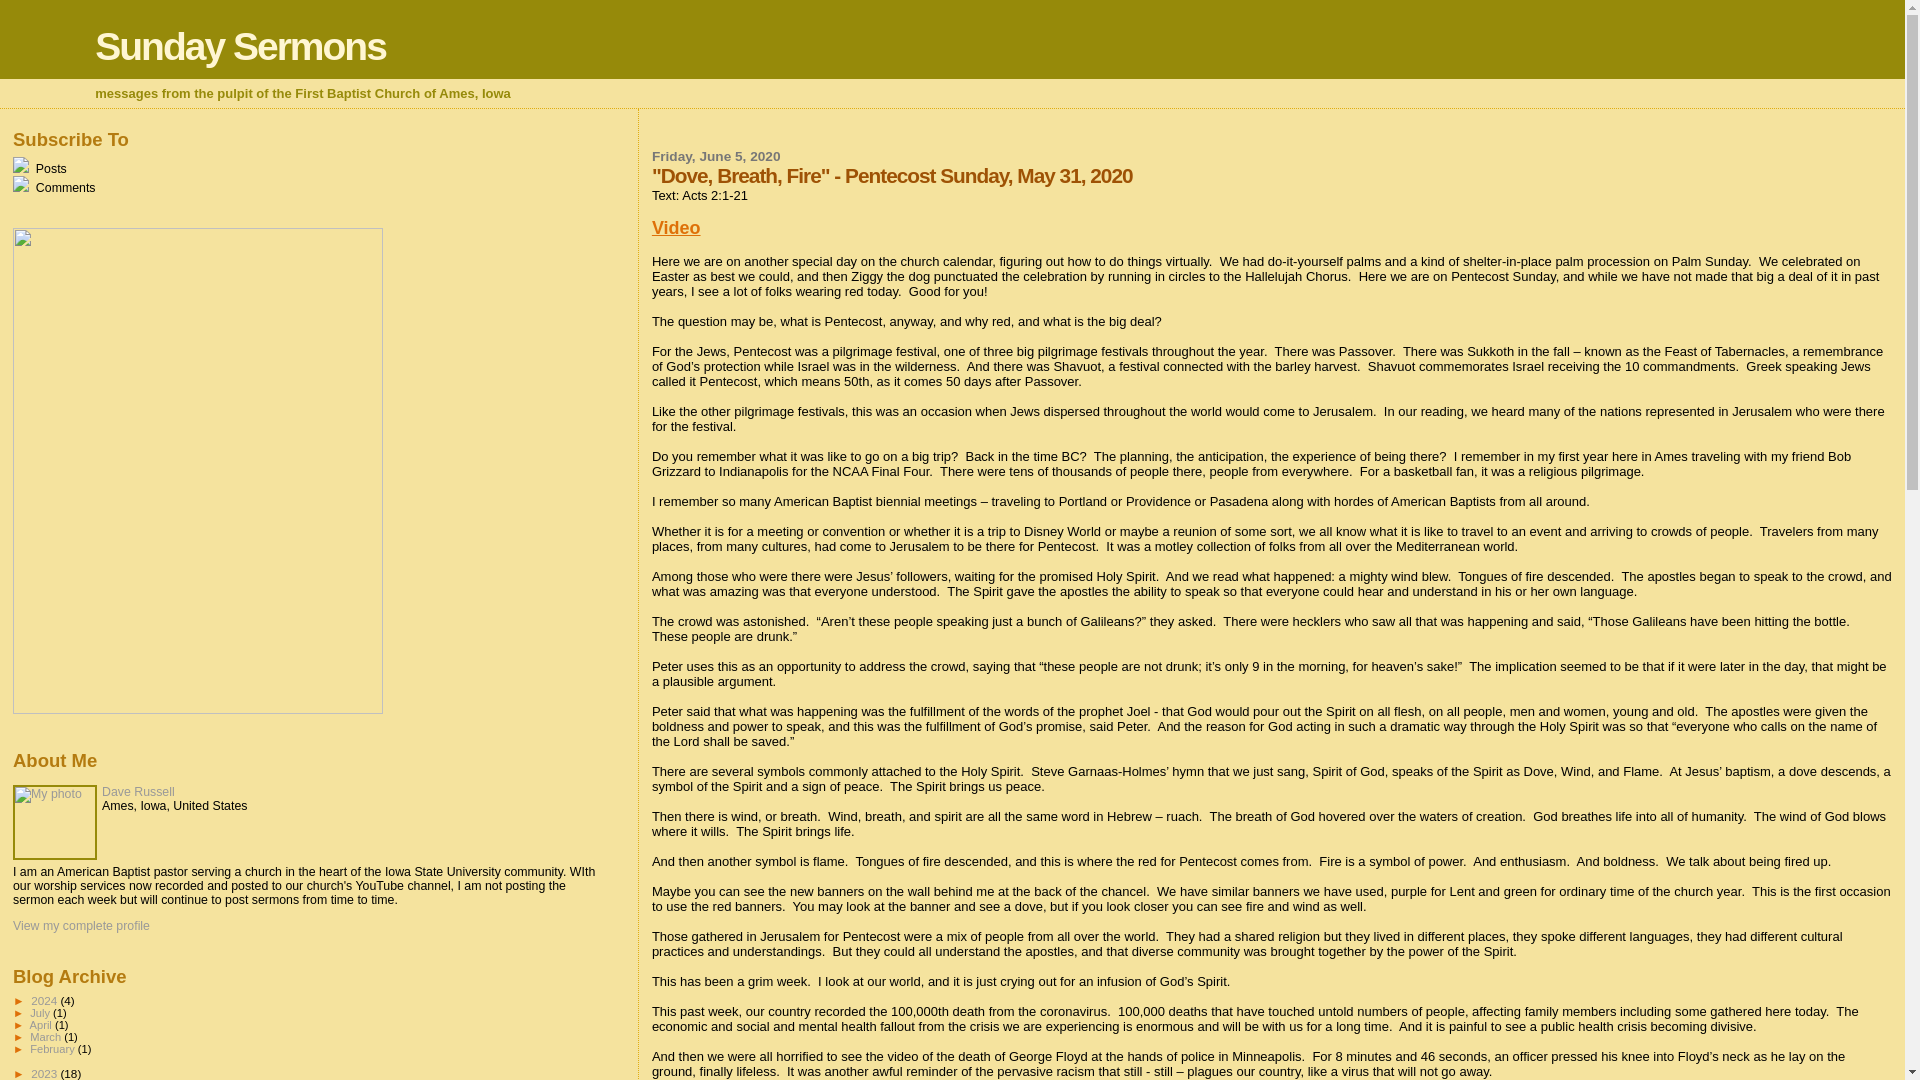 This screenshot has width=1920, height=1080. I want to click on Dave Russell, so click(138, 792).